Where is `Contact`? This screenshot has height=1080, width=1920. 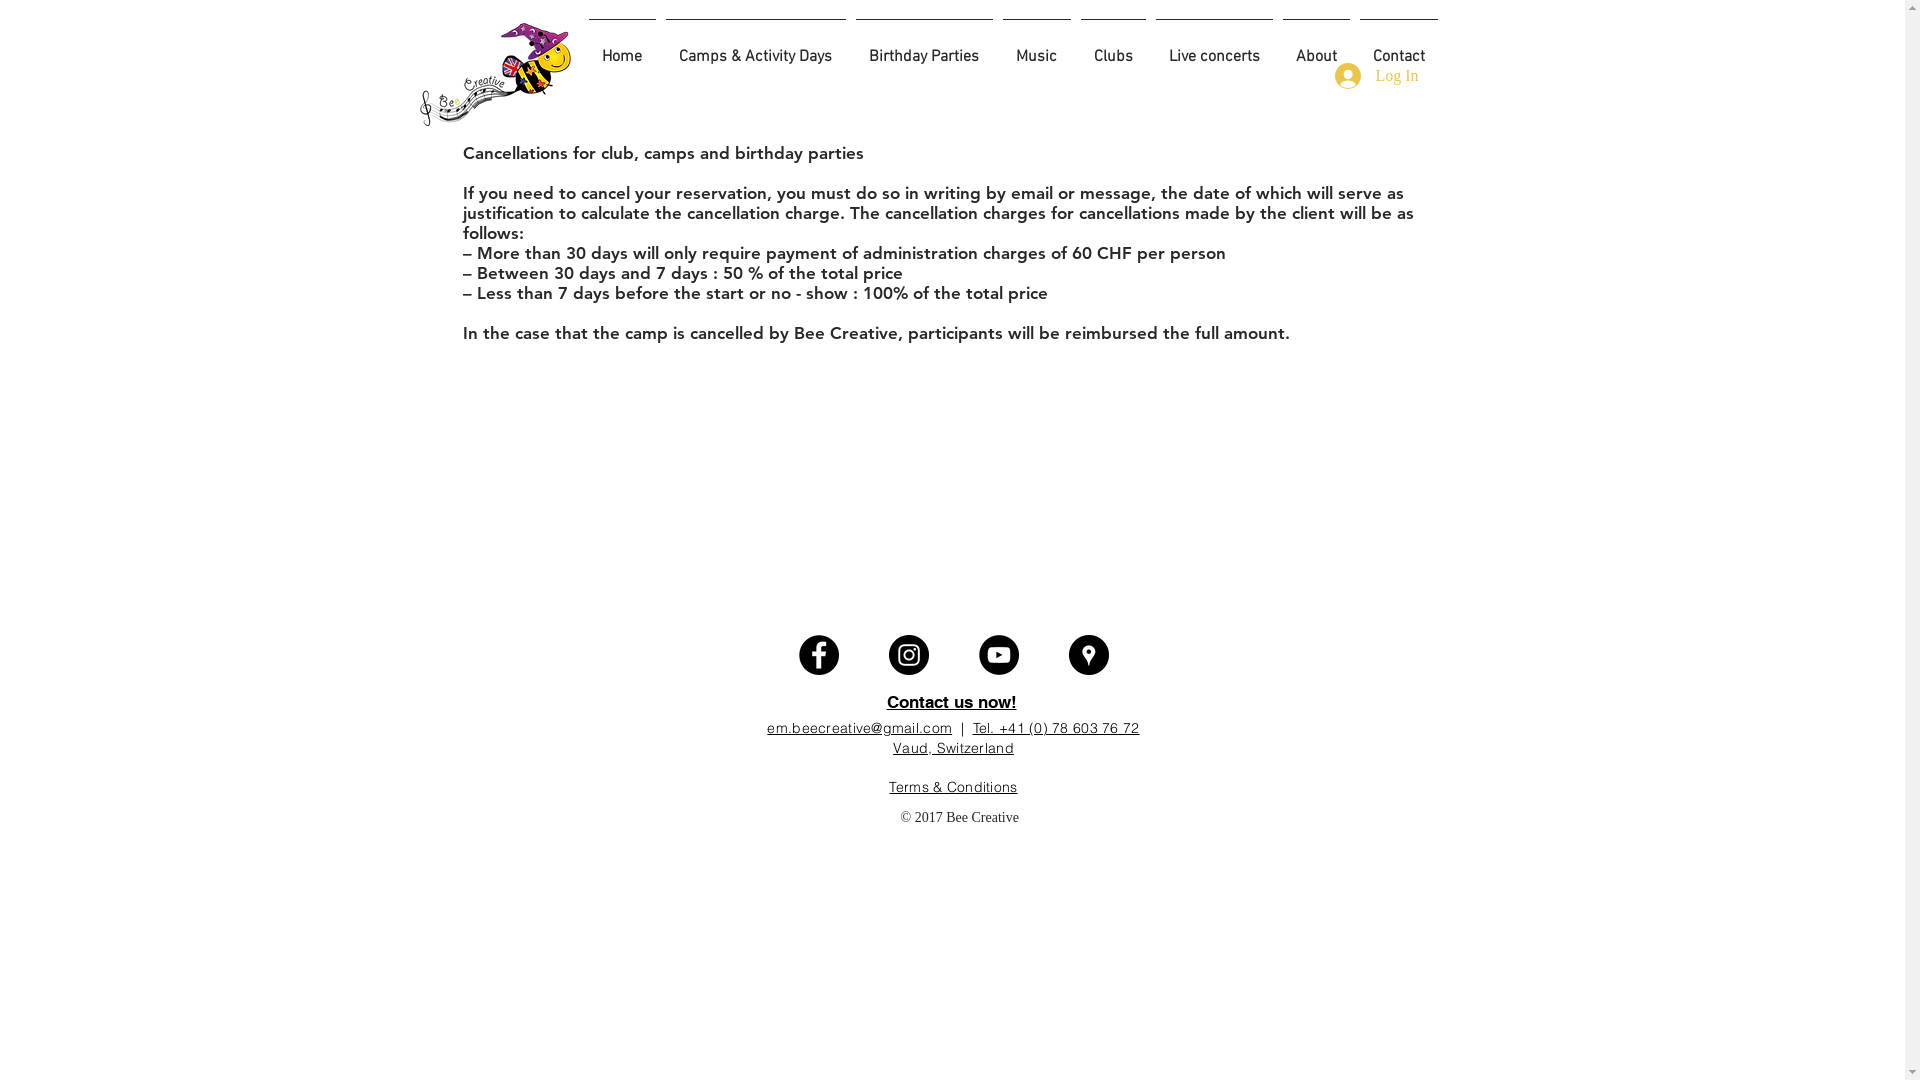 Contact is located at coordinates (1398, 48).